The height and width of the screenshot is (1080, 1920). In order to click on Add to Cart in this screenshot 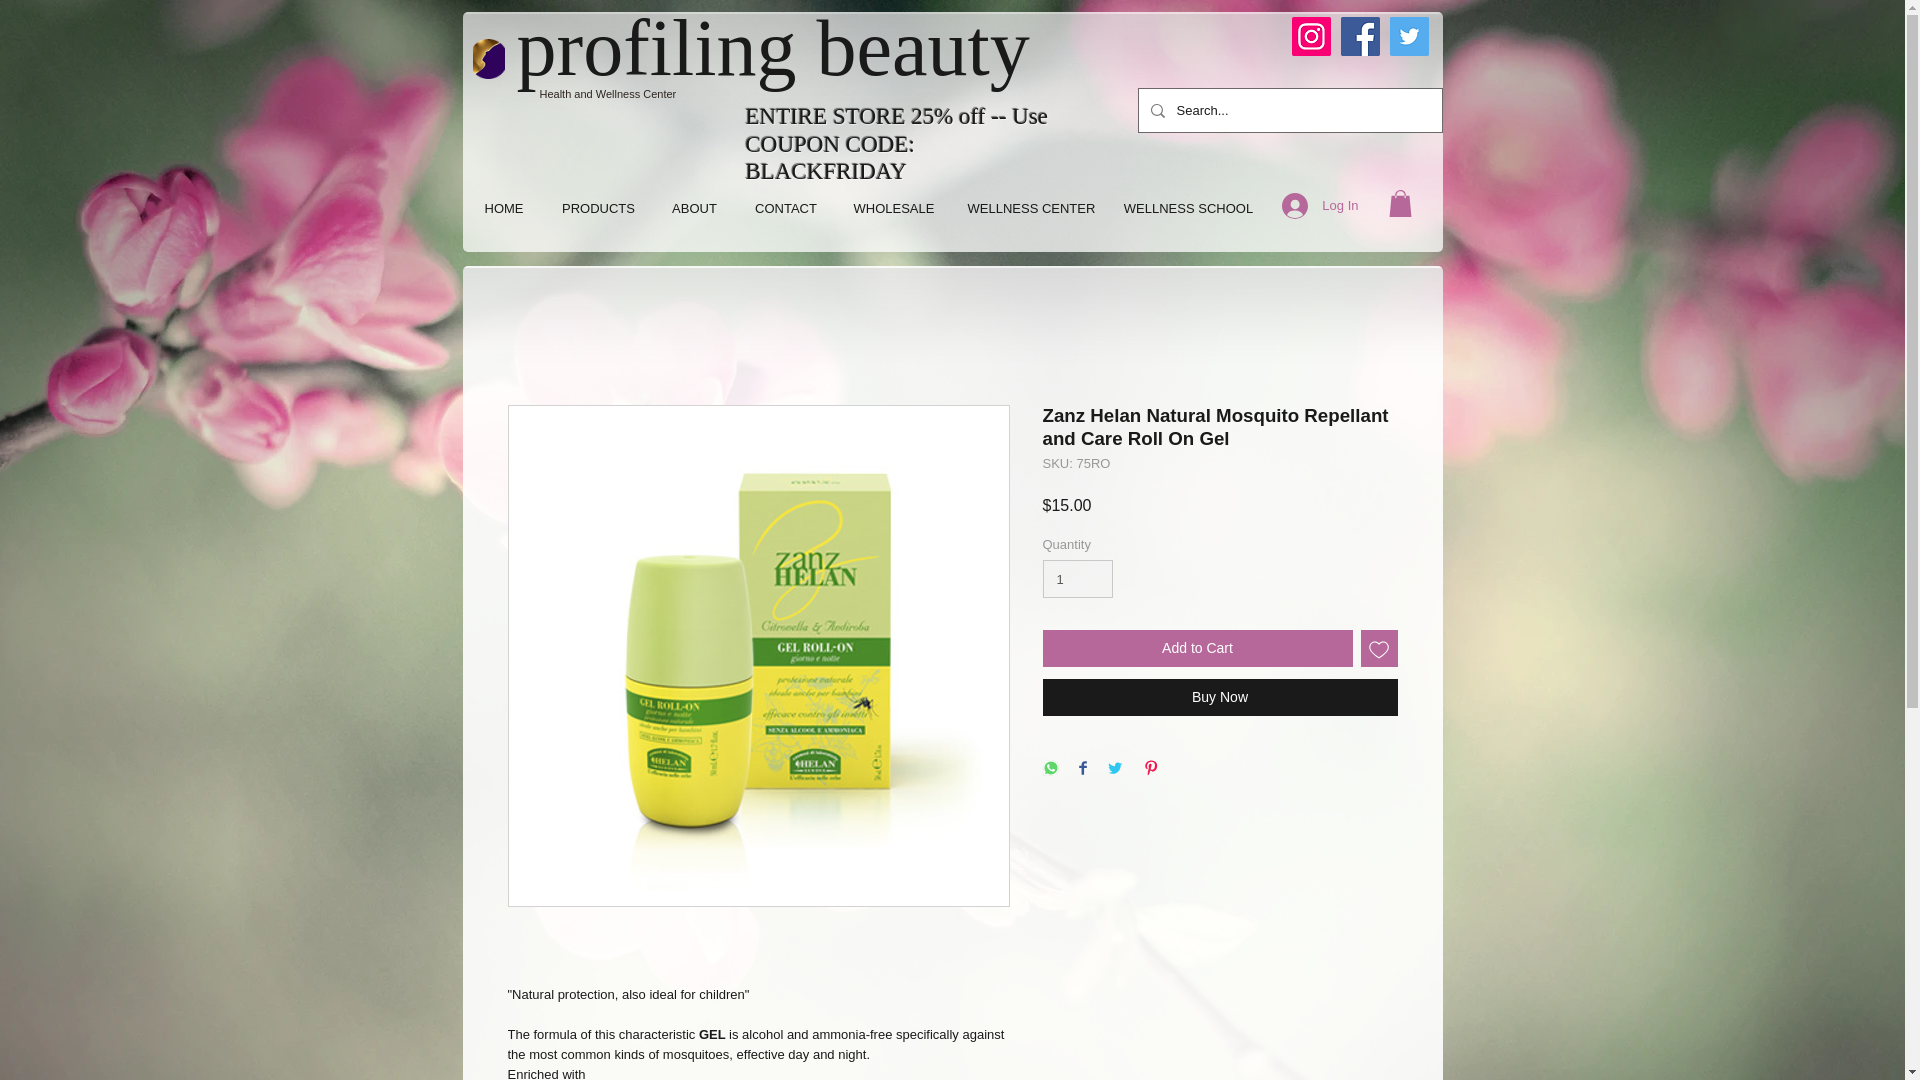, I will do `click(1196, 648)`.